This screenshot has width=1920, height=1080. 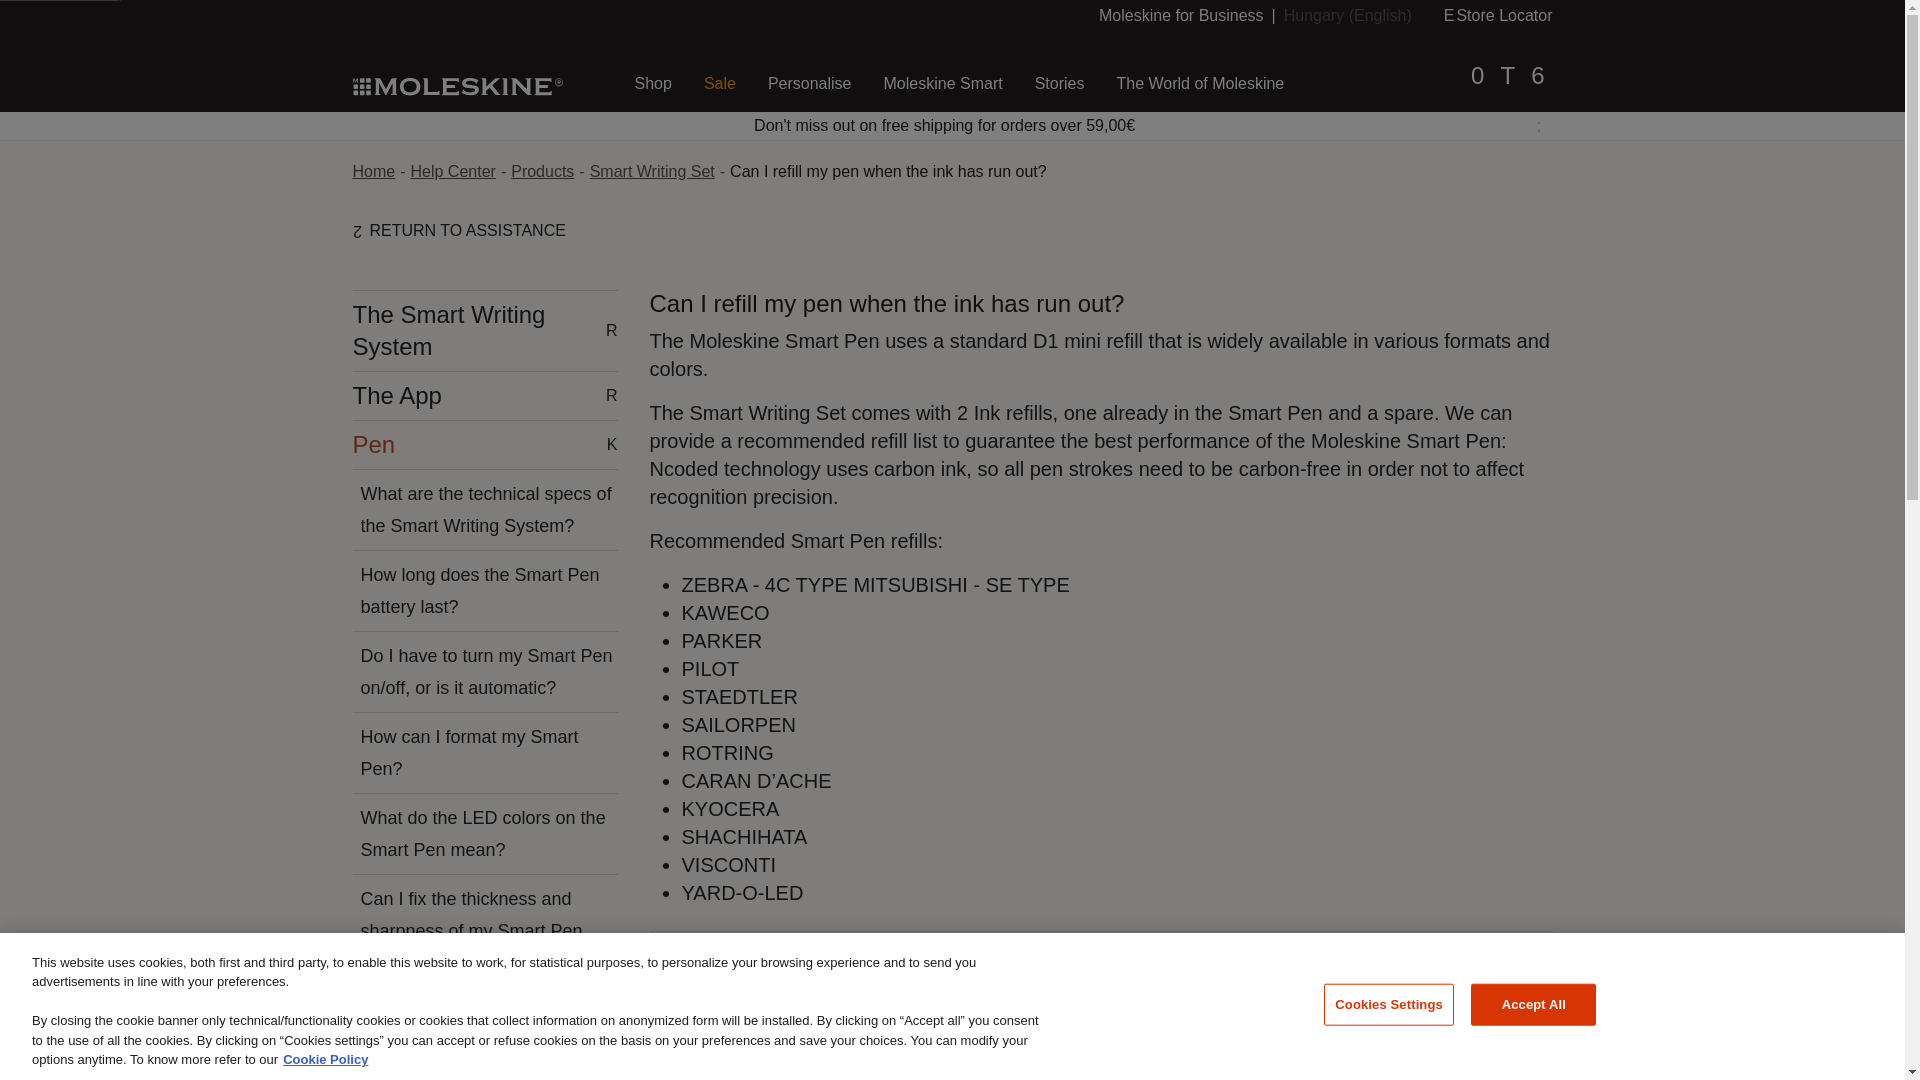 I want to click on Store Locator, so click(x=452, y=171).